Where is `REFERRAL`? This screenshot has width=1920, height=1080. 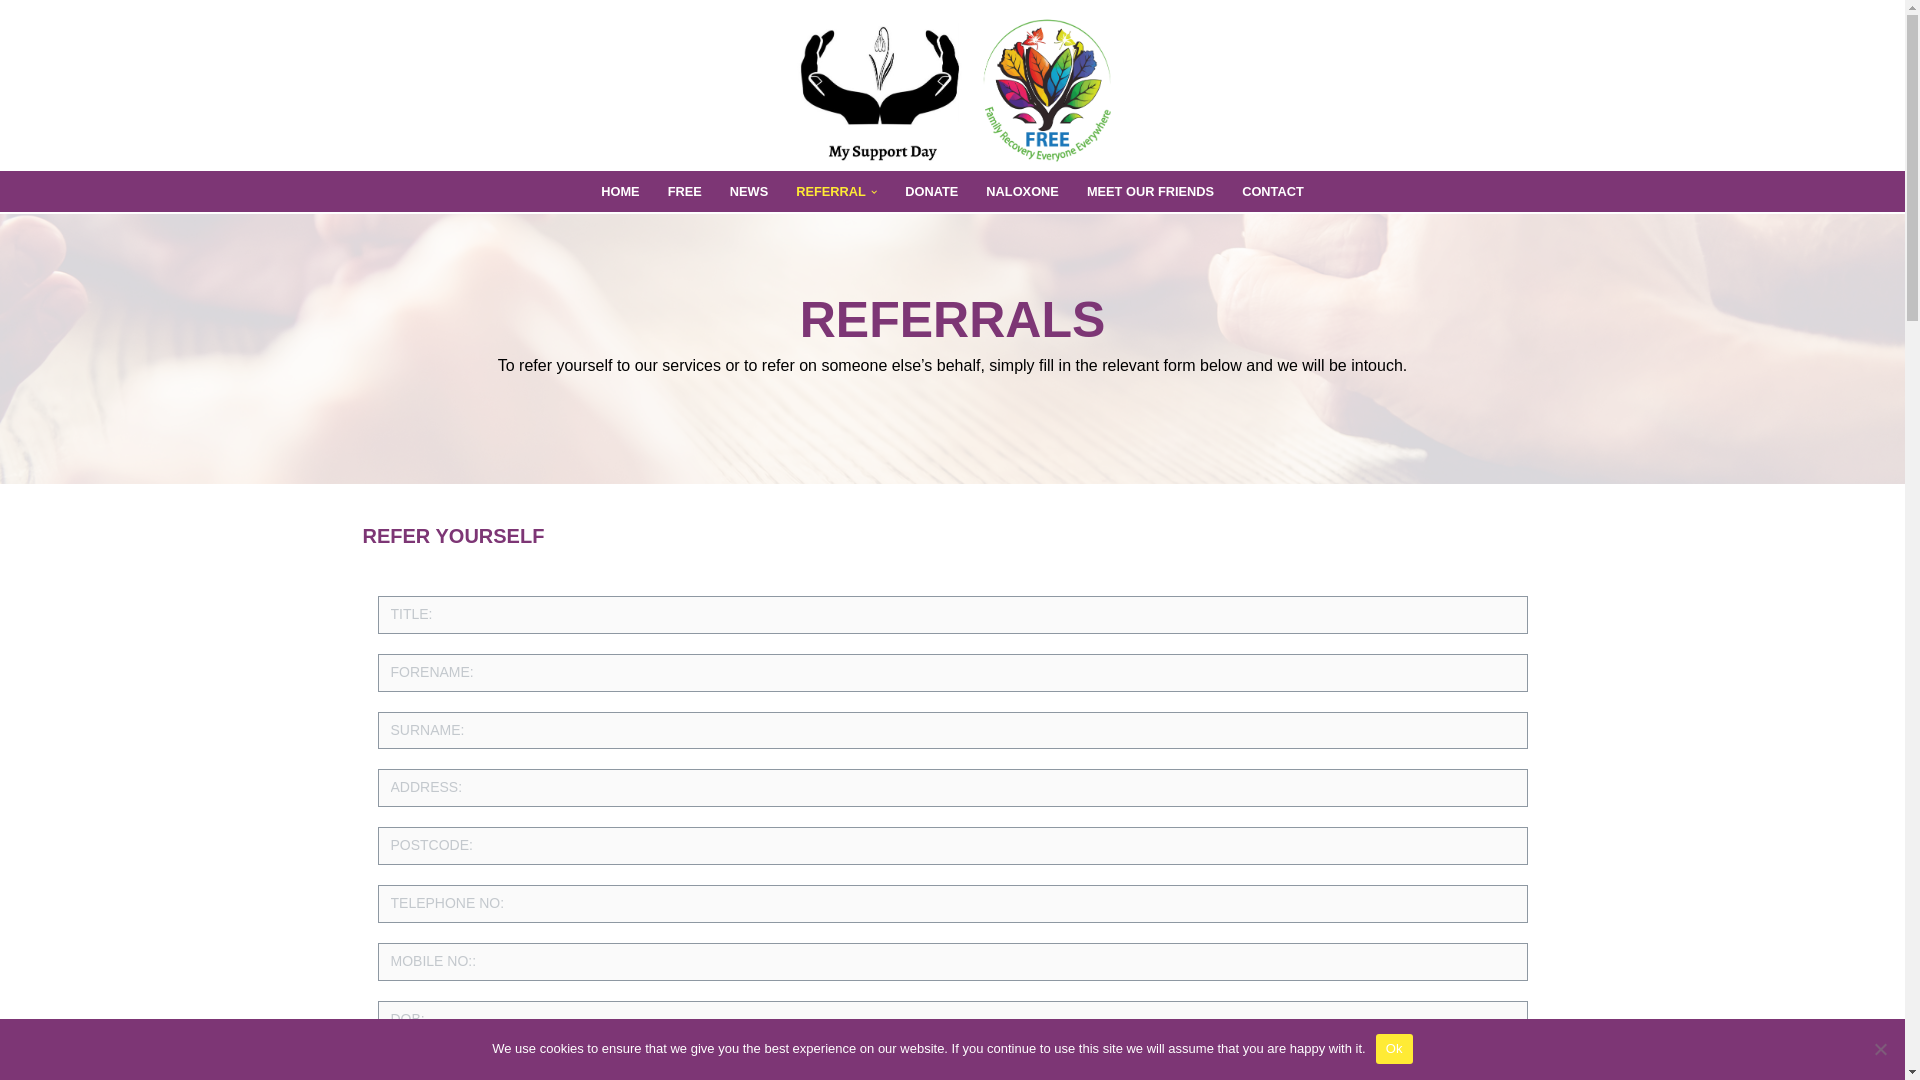 REFERRAL is located at coordinates (830, 192).